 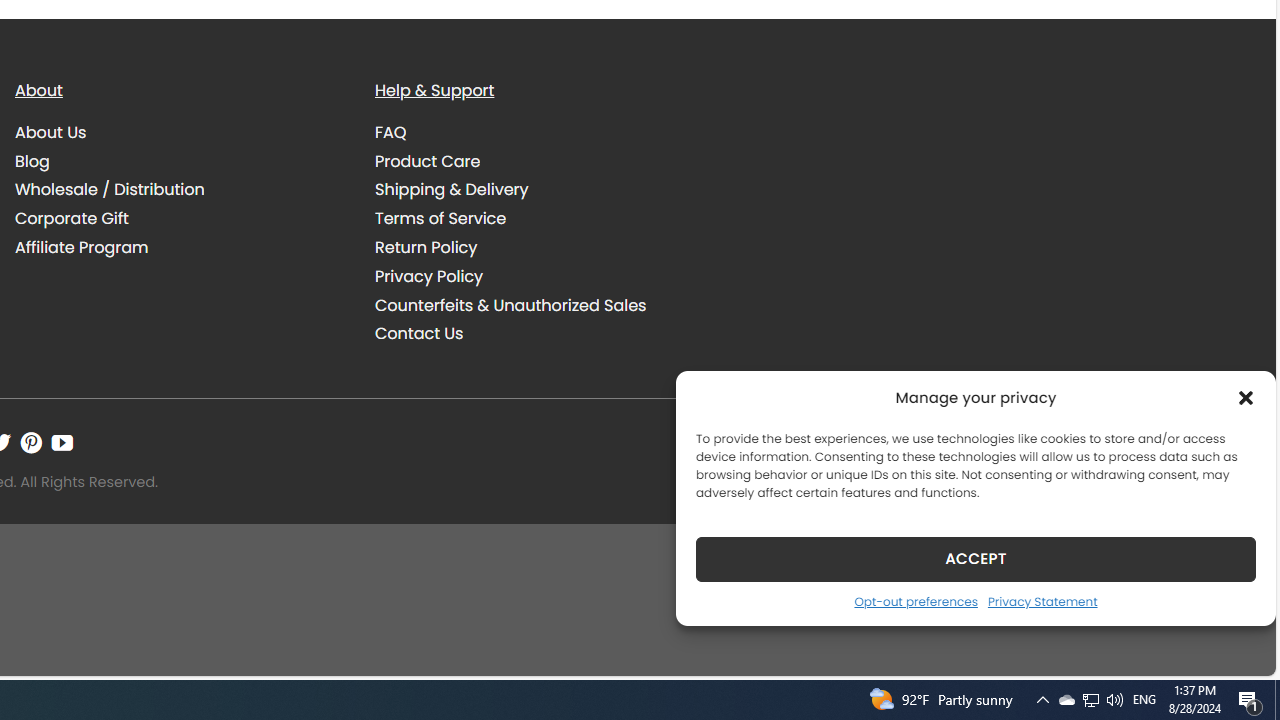 I want to click on Terms of Service, so click(x=540, y=218).